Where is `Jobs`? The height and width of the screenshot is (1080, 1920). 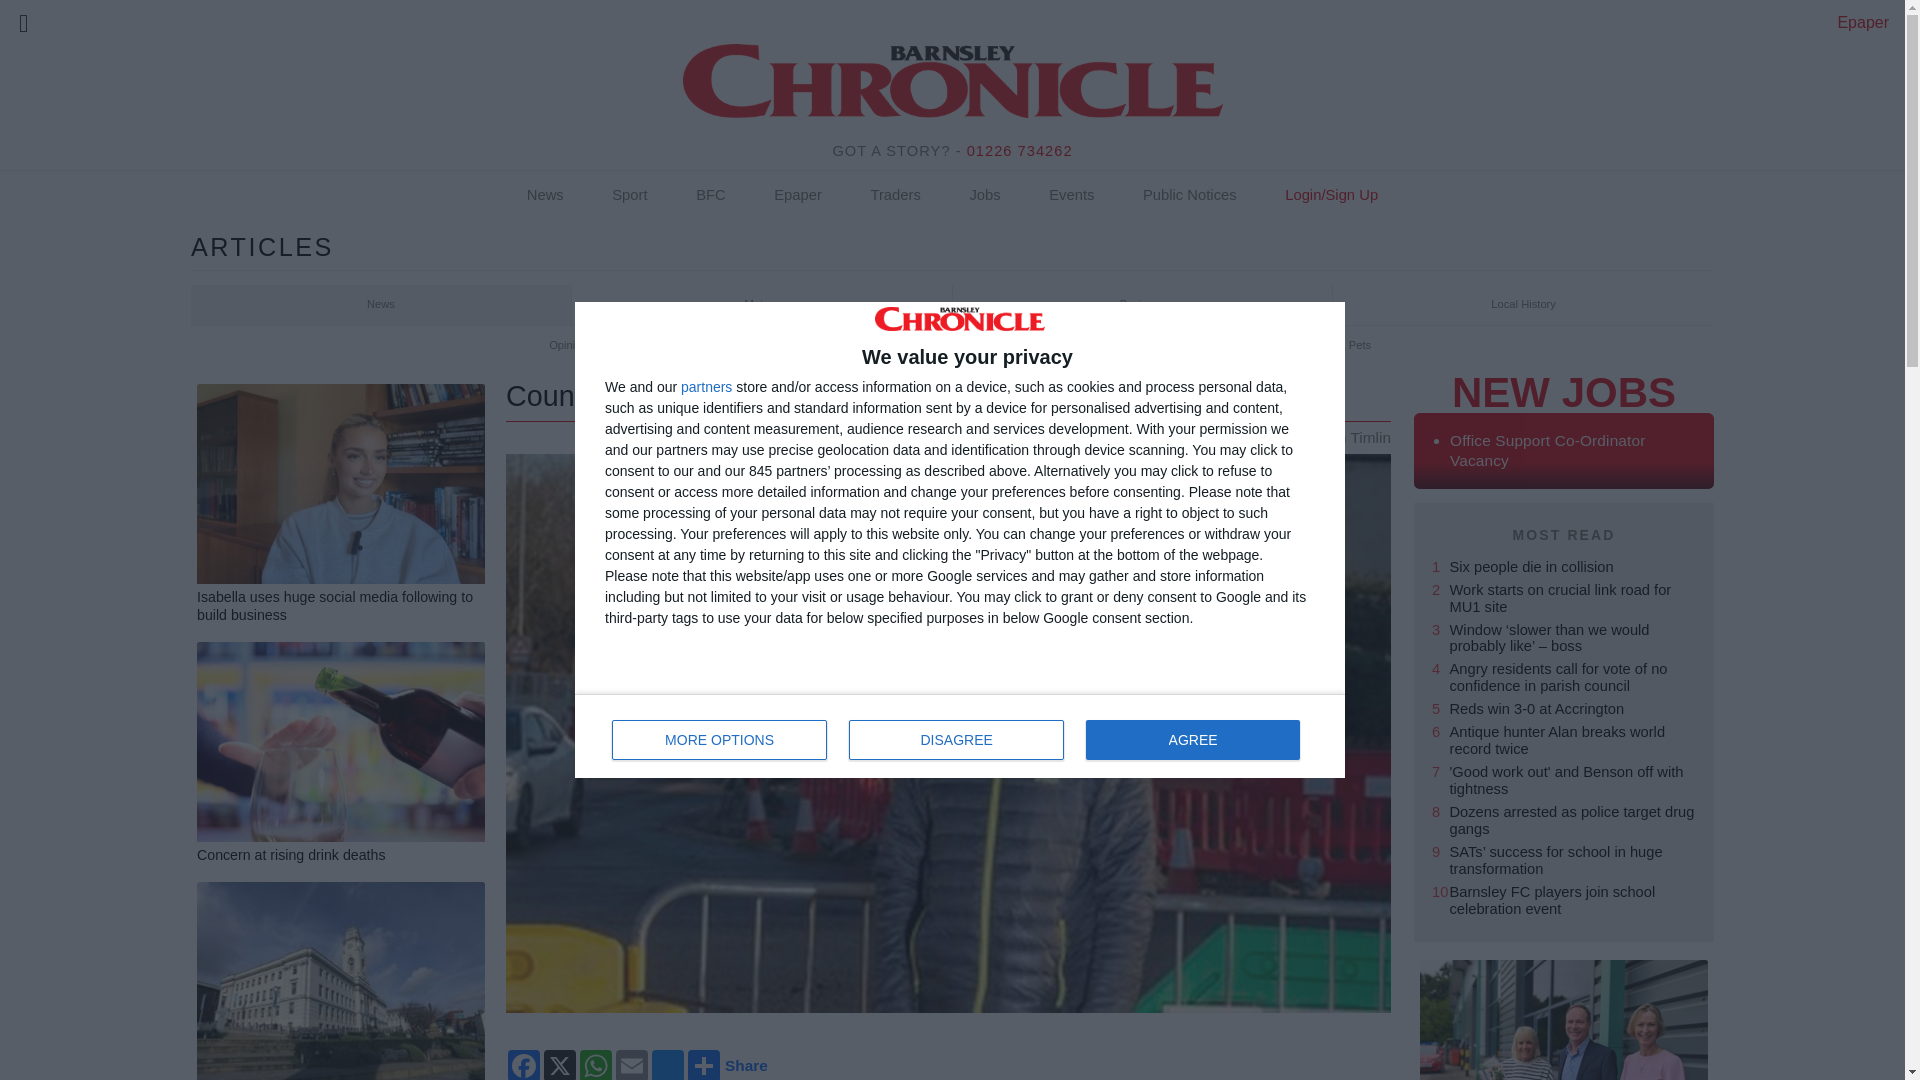
Jobs is located at coordinates (984, 196).